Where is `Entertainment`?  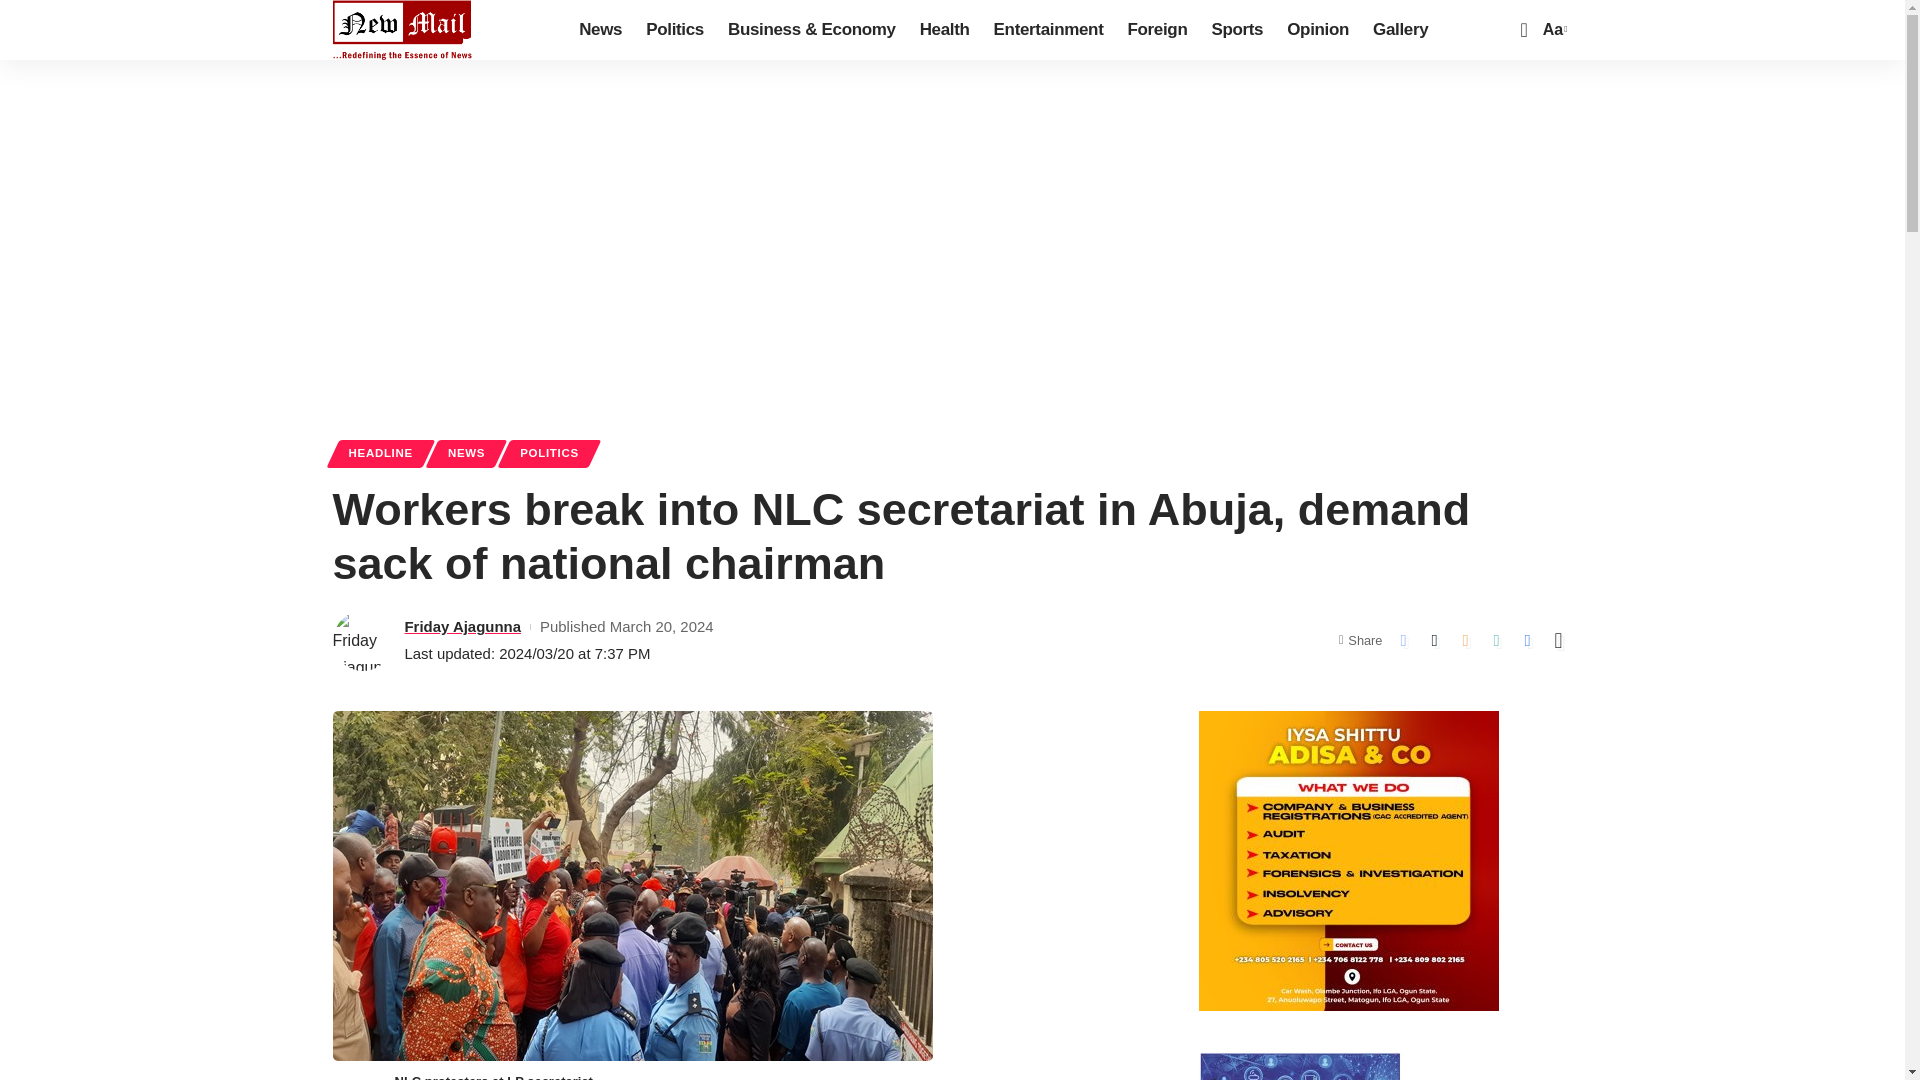
Entertainment is located at coordinates (1048, 30).